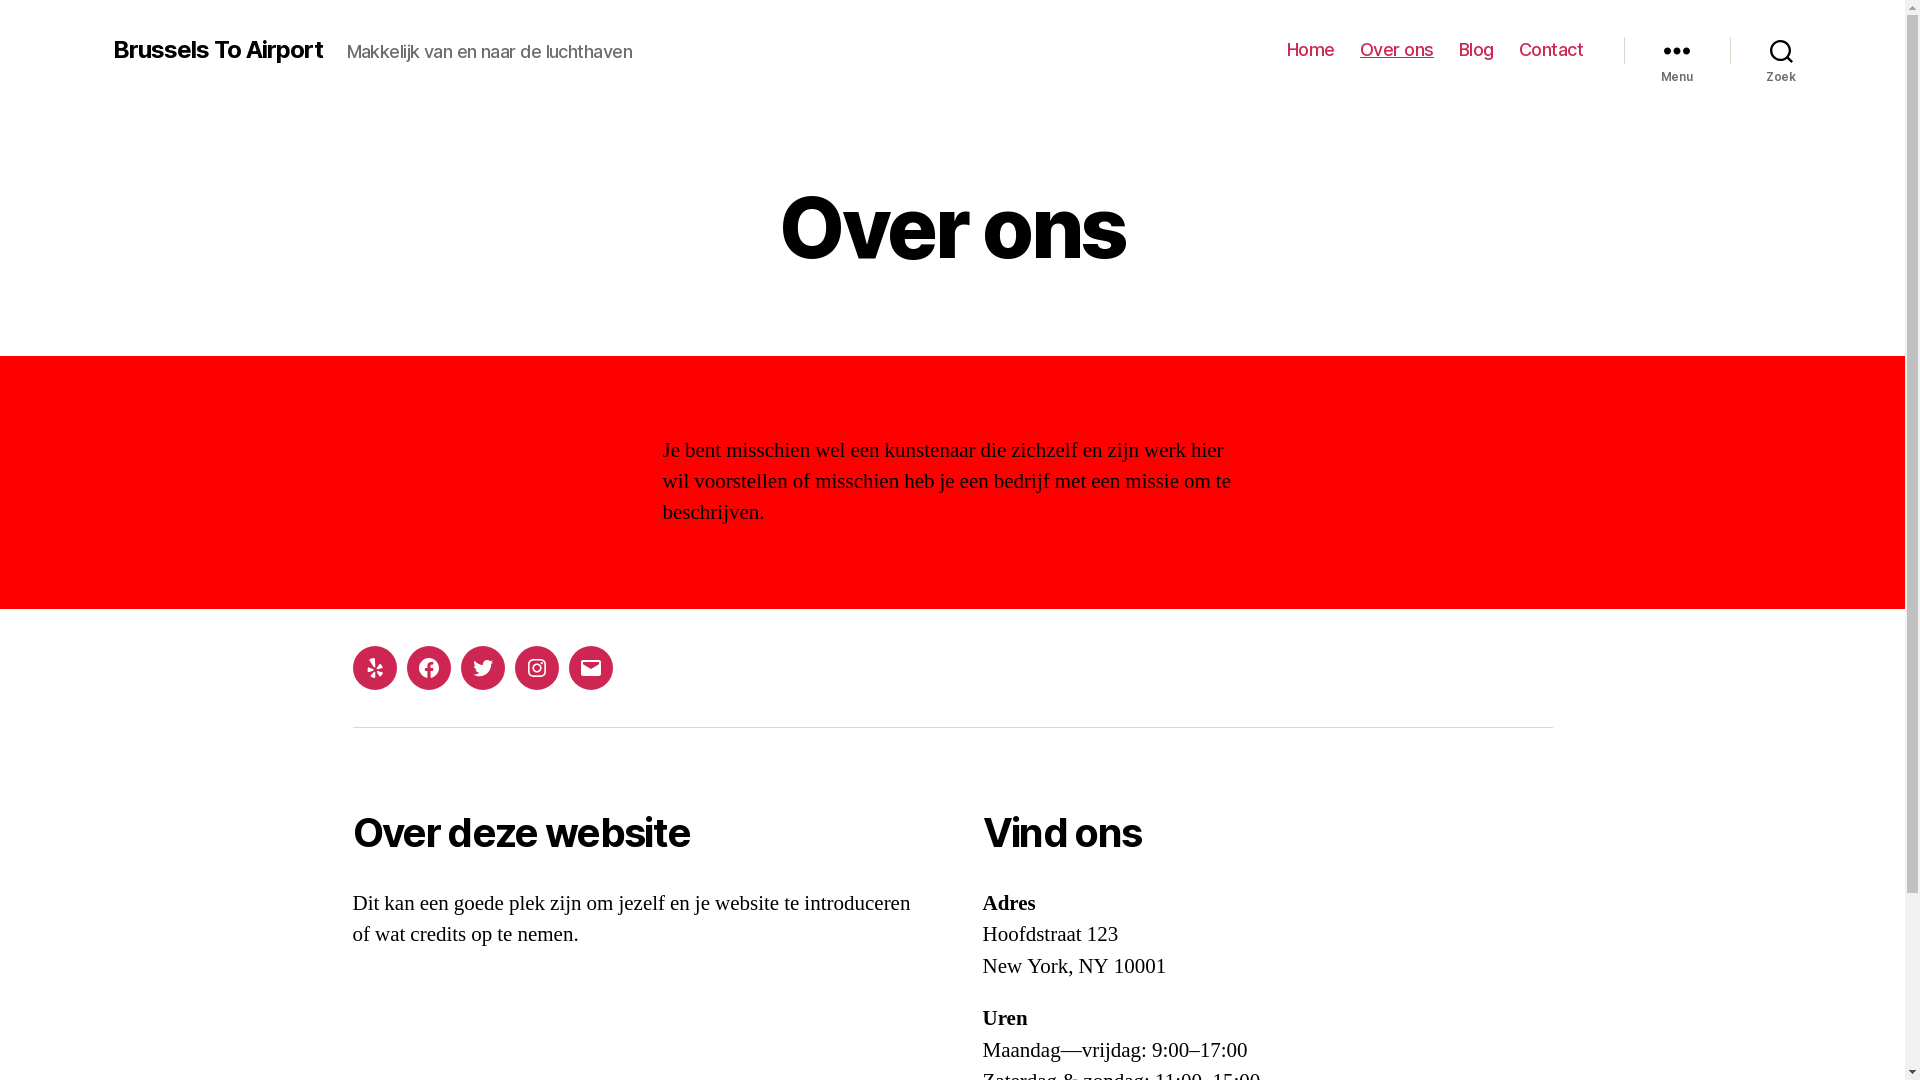 This screenshot has width=1920, height=1080. I want to click on Instagram, so click(536, 668).